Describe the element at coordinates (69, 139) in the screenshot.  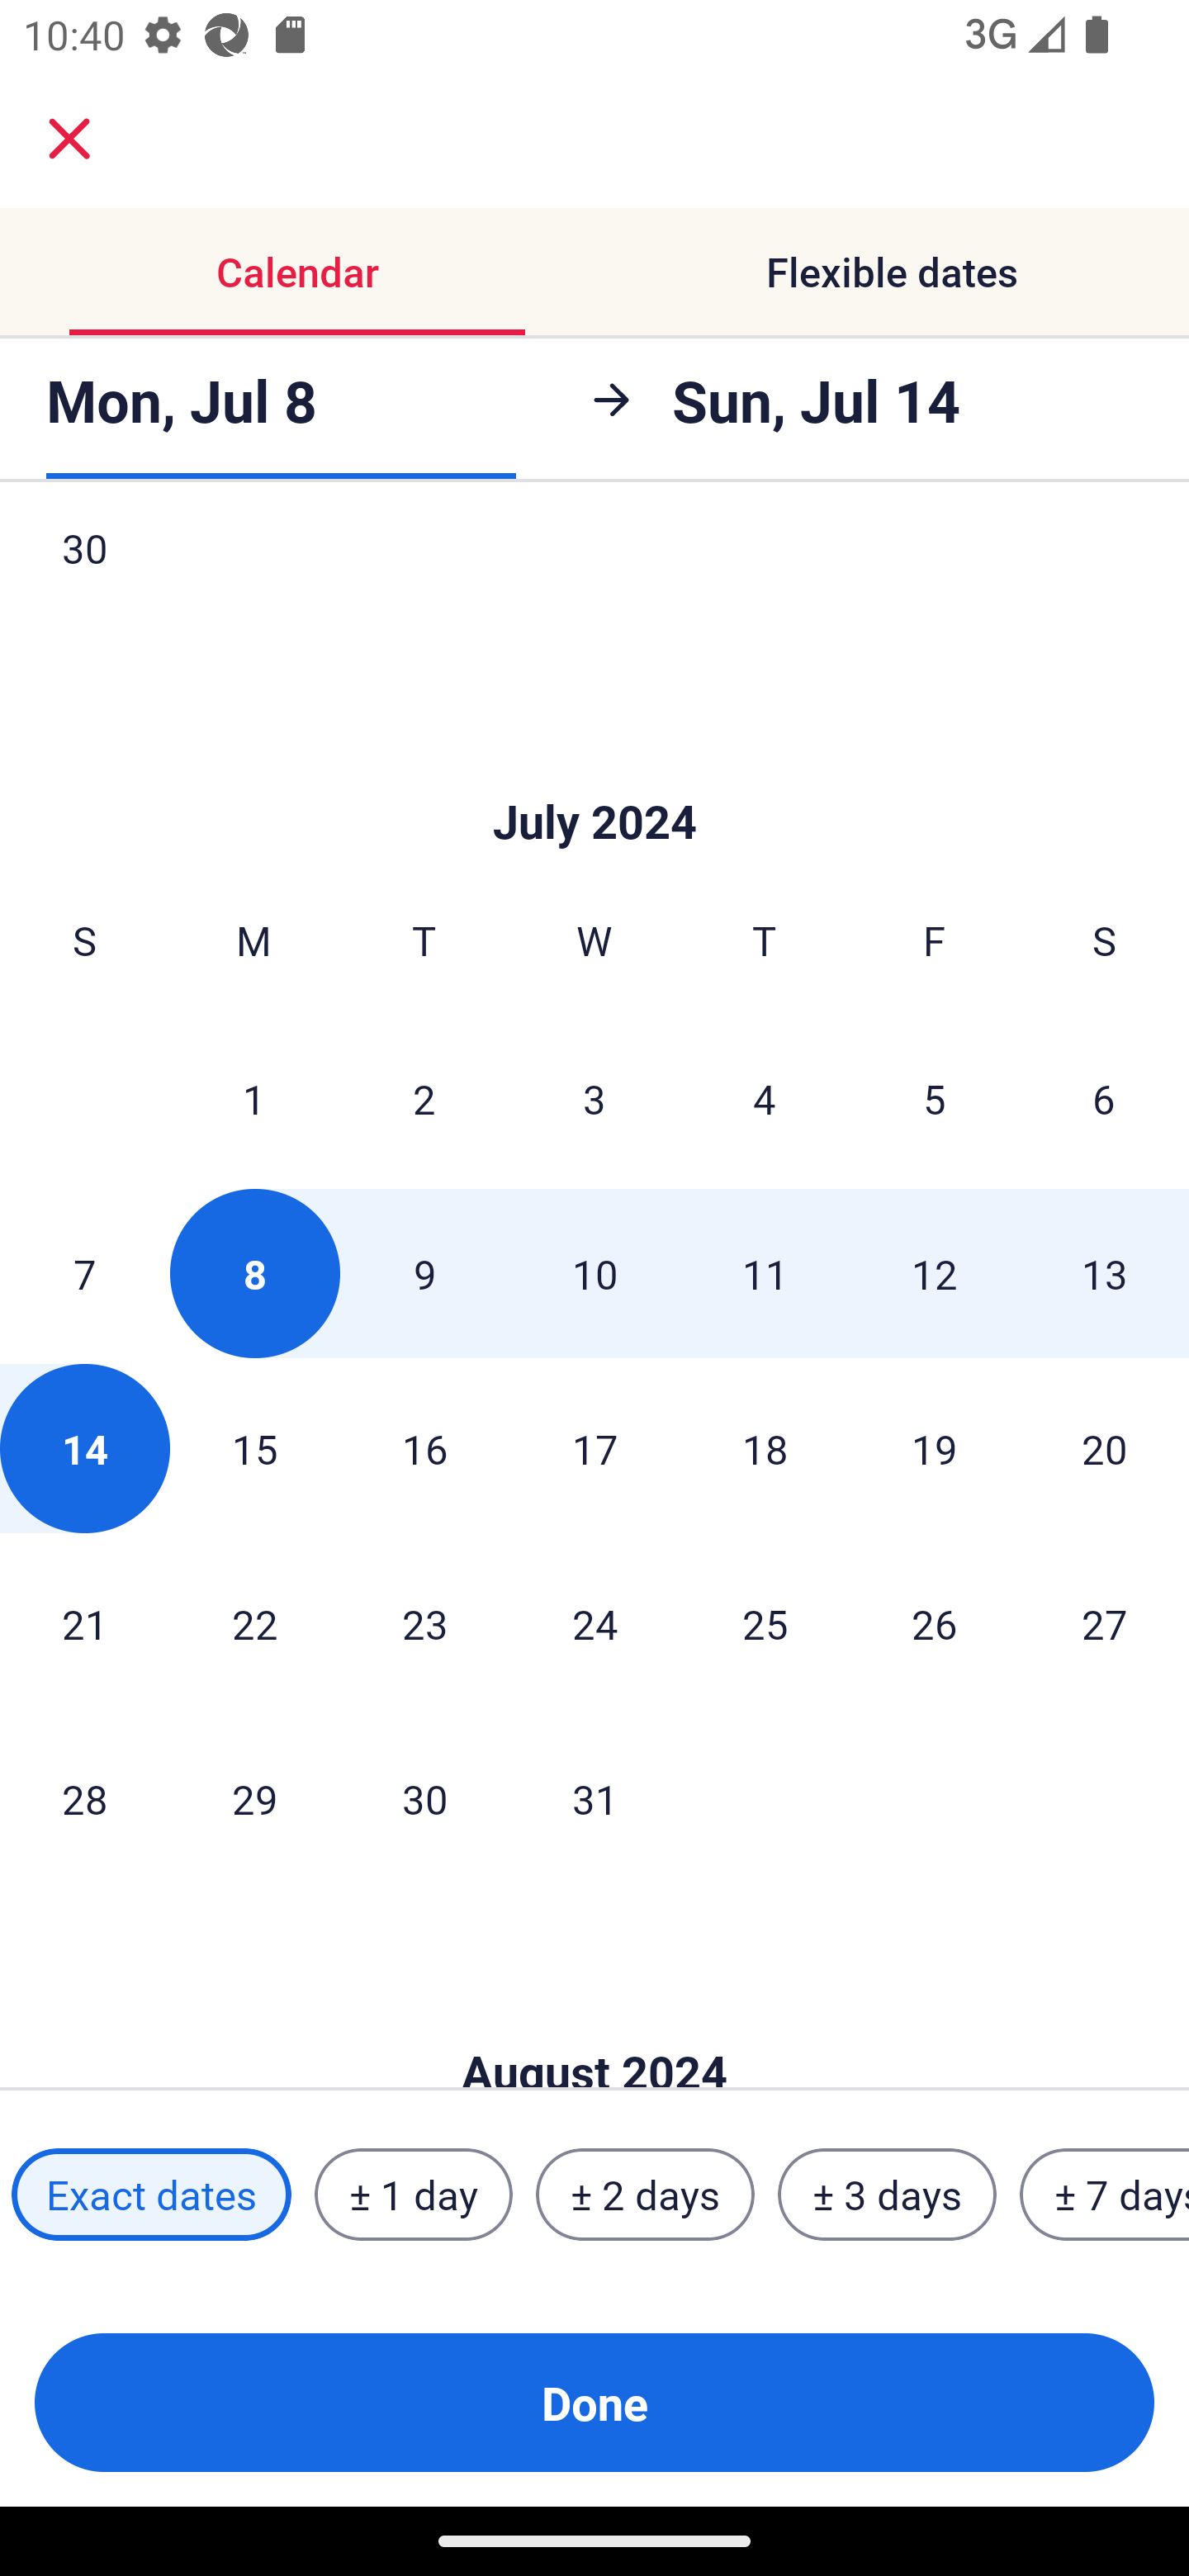
I see `close.` at that location.